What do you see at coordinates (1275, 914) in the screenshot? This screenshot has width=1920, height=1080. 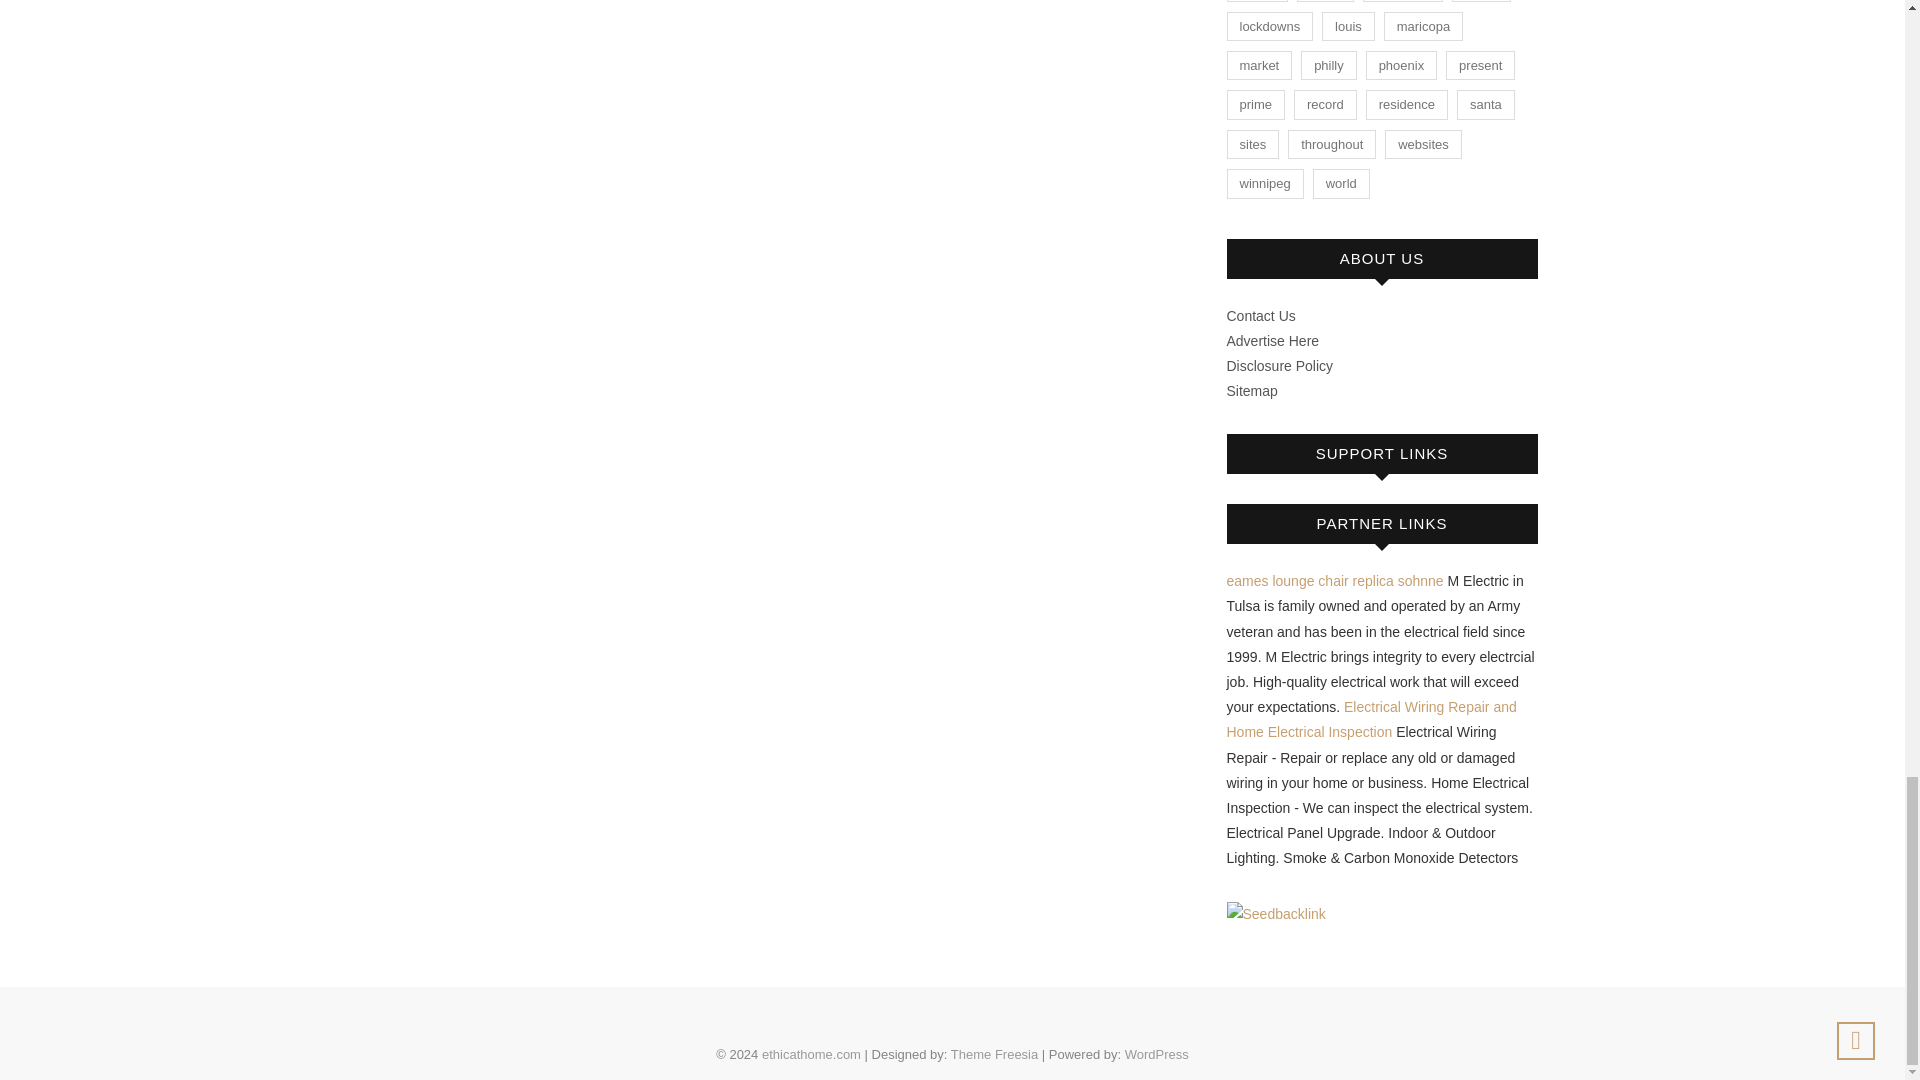 I see `Seedbacklink` at bounding box center [1275, 914].